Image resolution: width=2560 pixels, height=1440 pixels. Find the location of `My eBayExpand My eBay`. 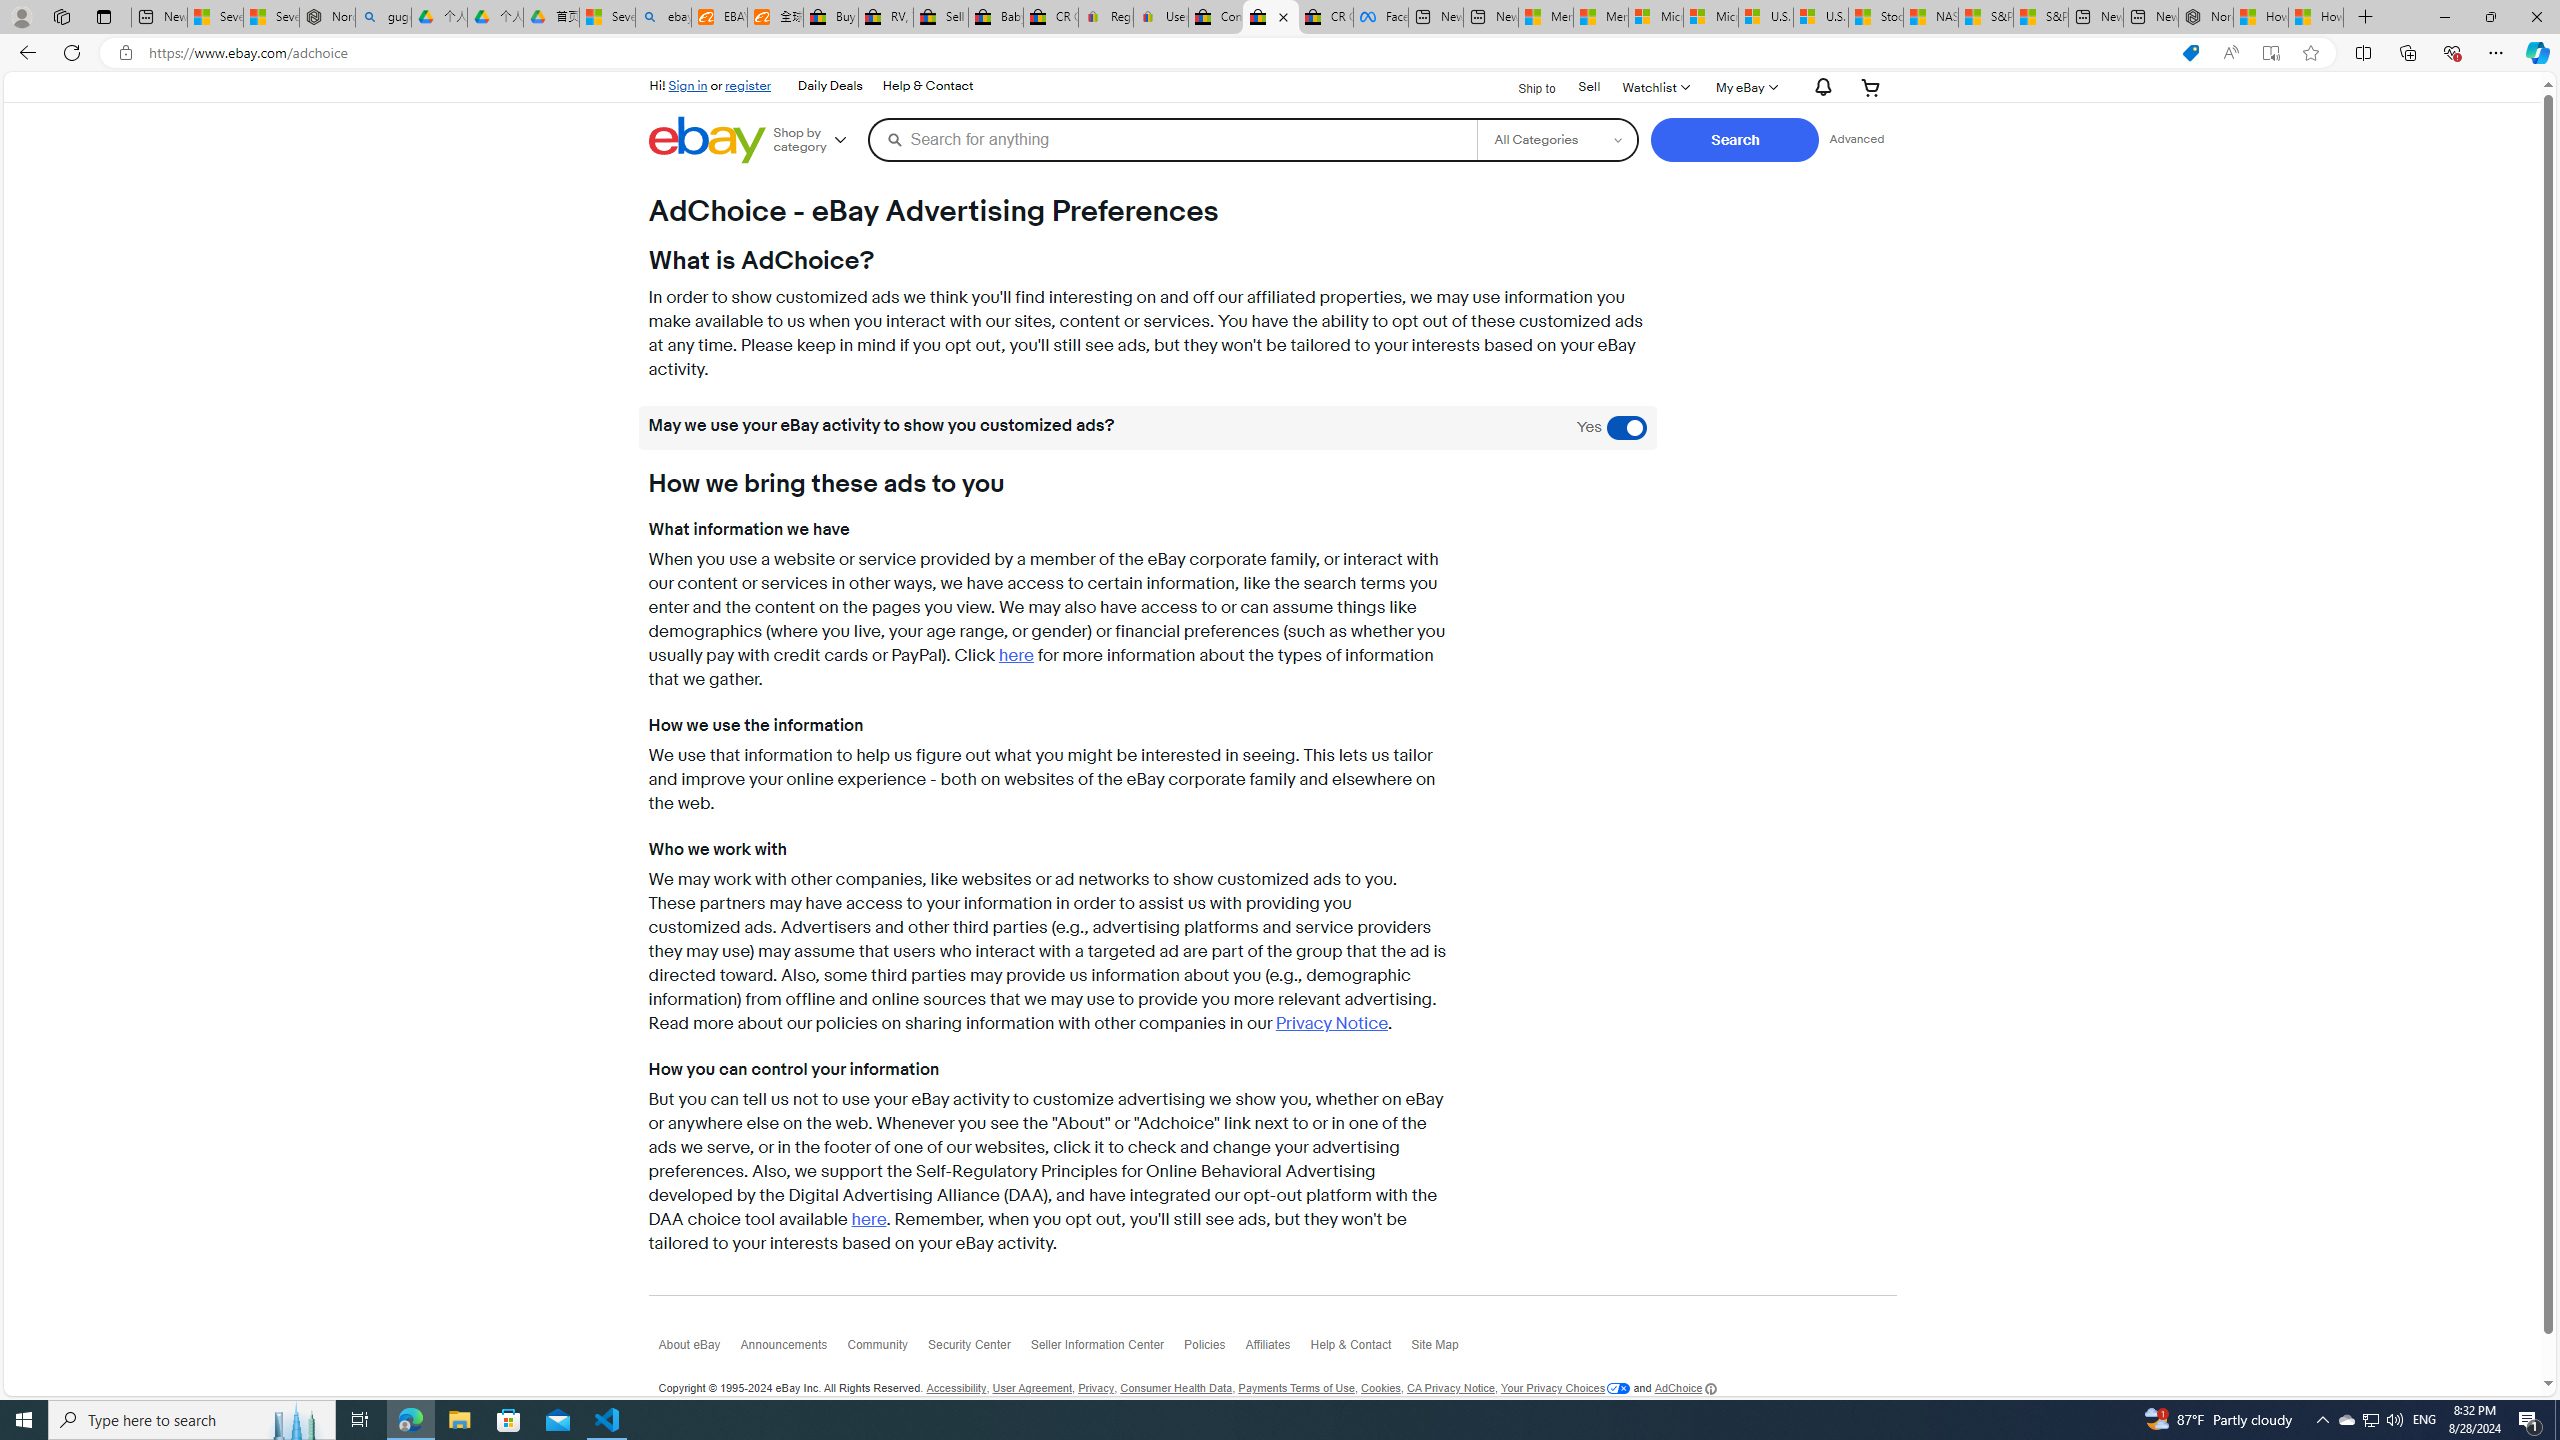

My eBayExpand My eBay is located at coordinates (1745, 86).